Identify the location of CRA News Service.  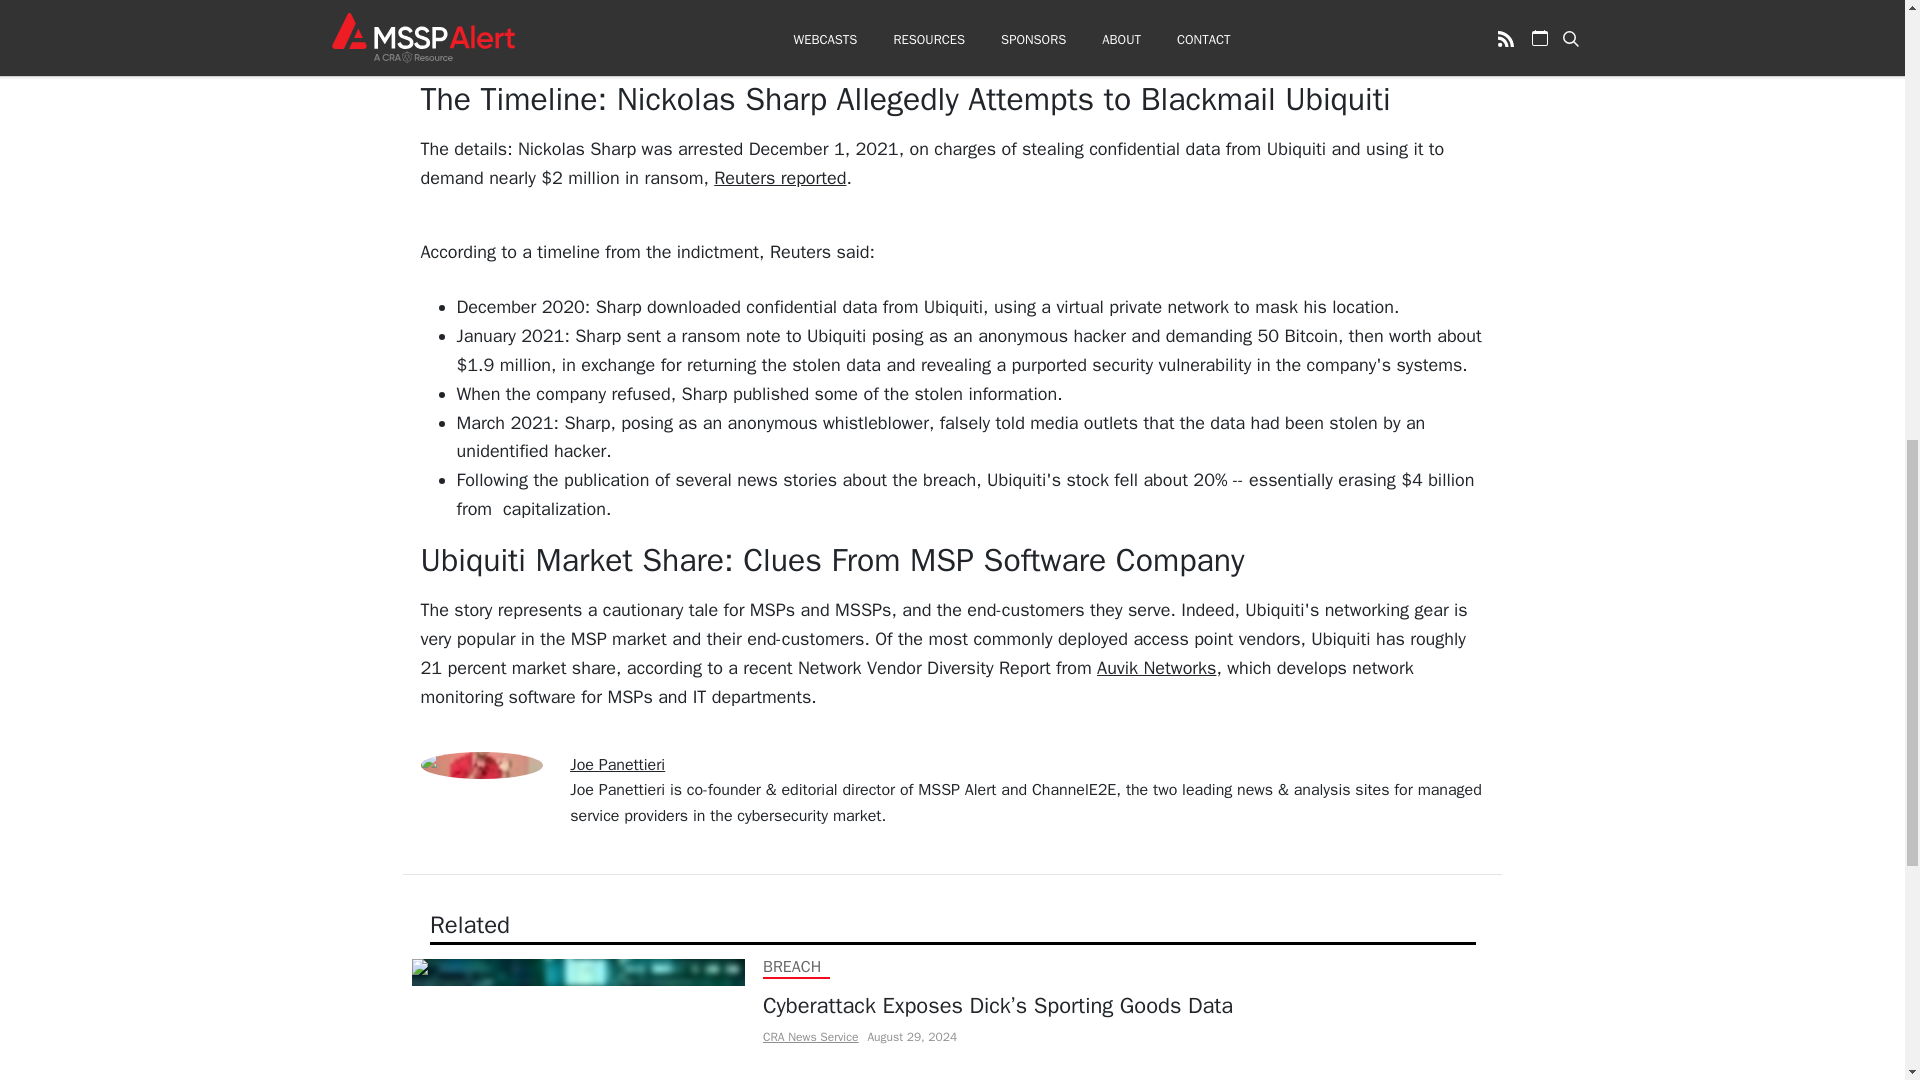
(809, 1037).